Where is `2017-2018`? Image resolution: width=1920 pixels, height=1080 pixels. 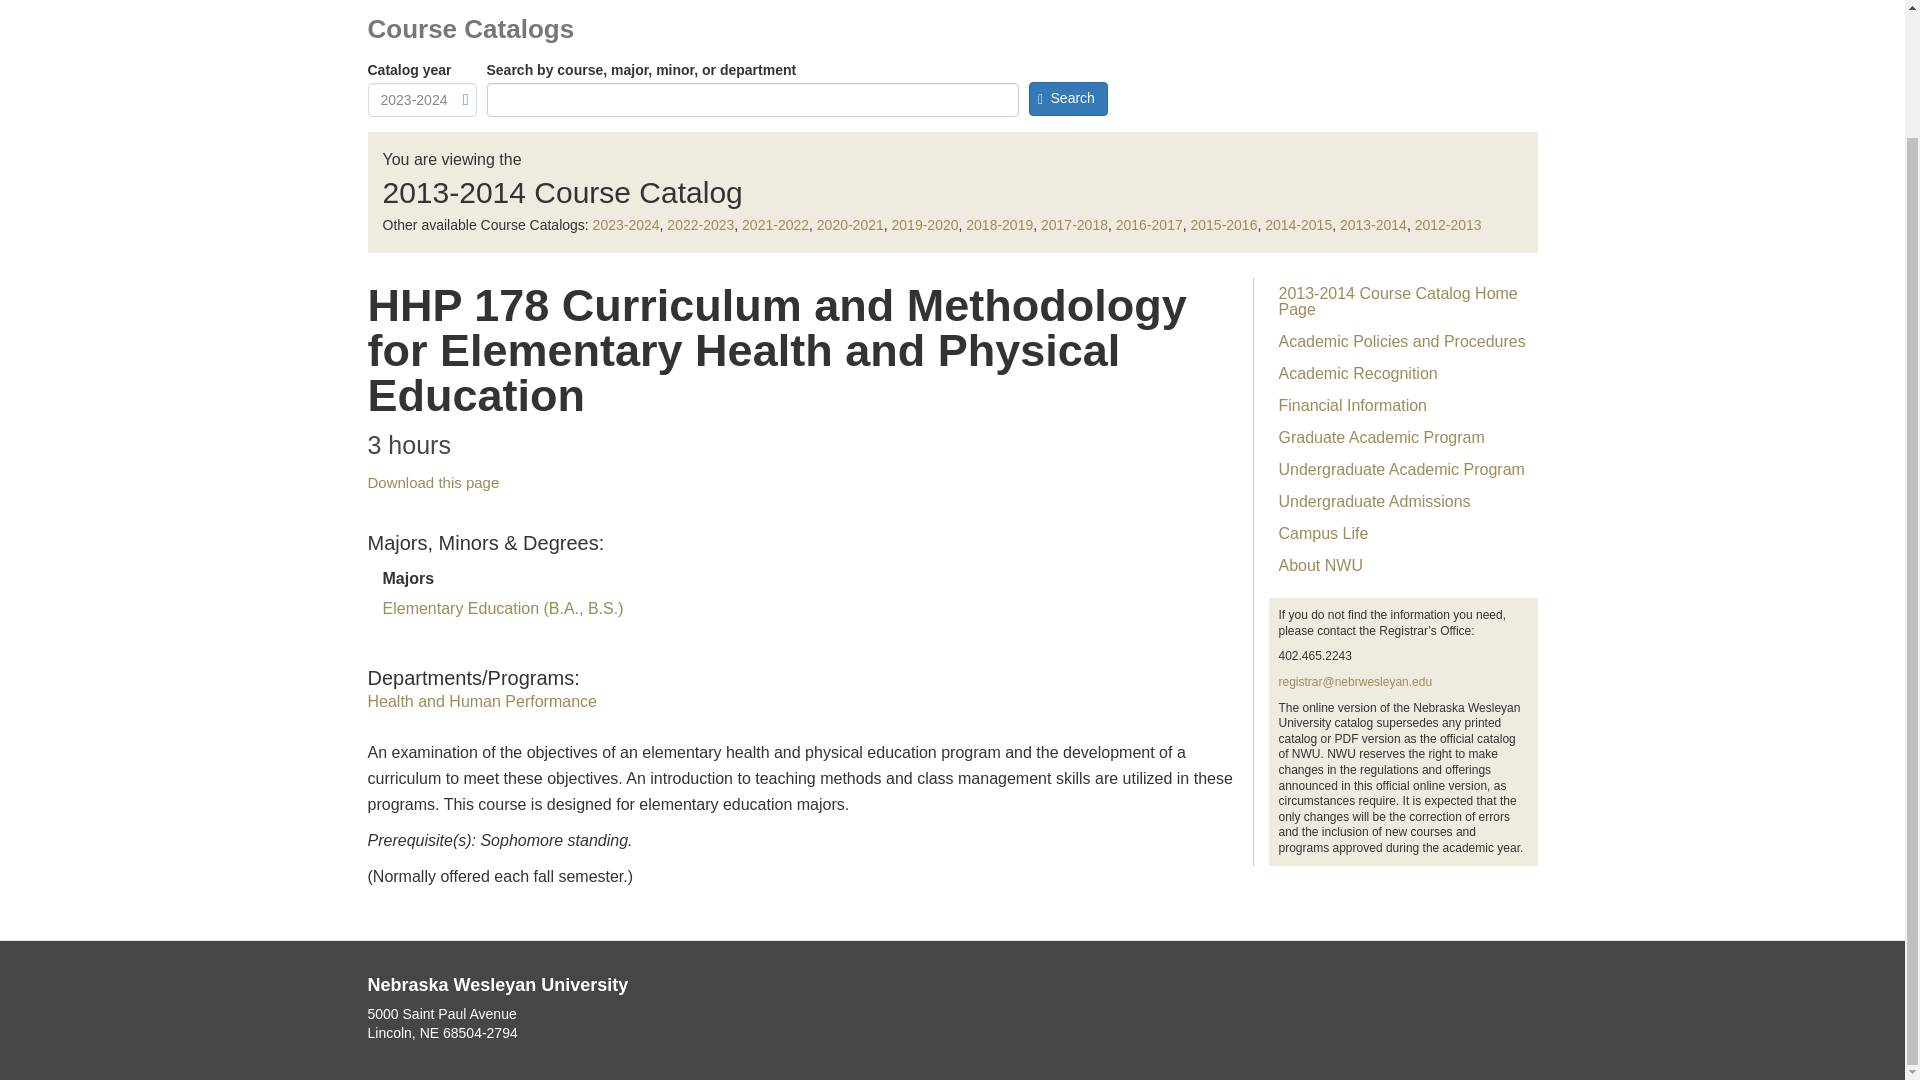
2017-2018 is located at coordinates (1074, 225).